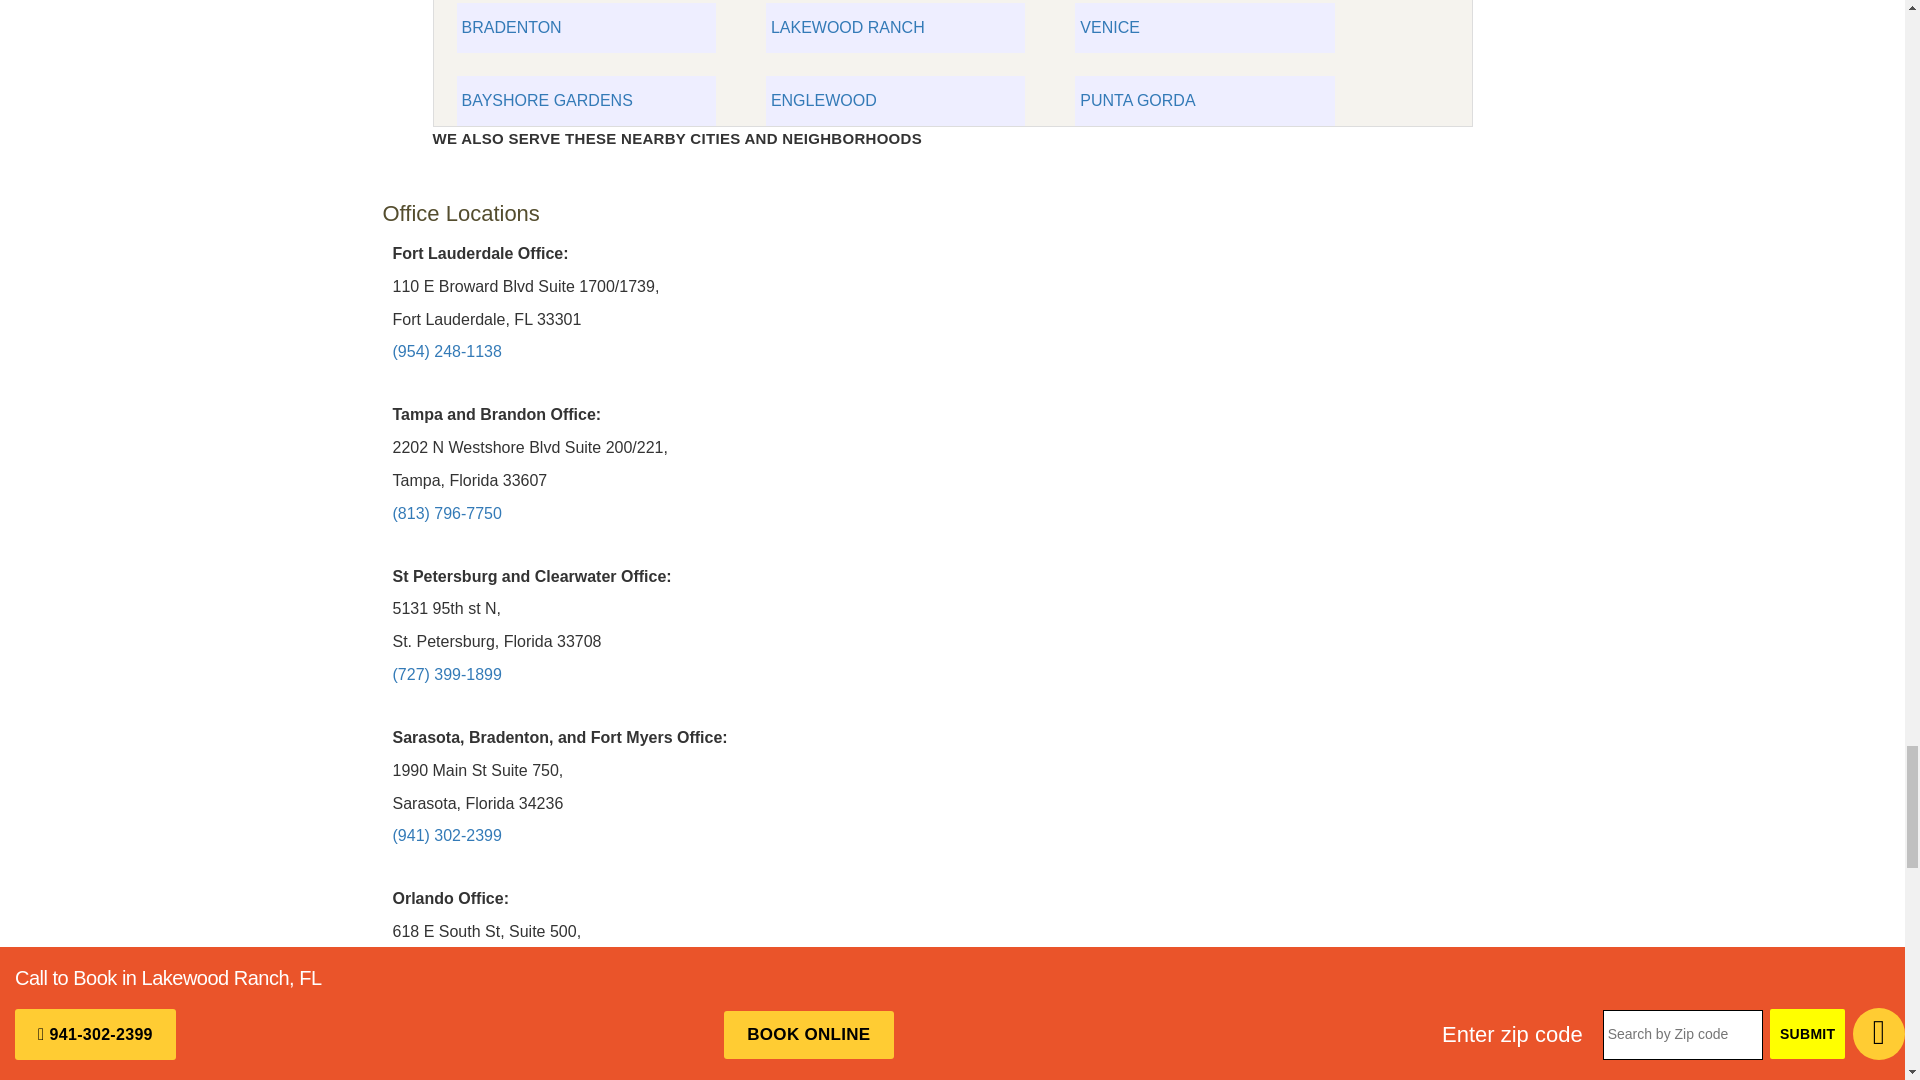  What do you see at coordinates (1204, 28) in the screenshot?
I see `Sarasota - T229 - Venice FL` at bounding box center [1204, 28].